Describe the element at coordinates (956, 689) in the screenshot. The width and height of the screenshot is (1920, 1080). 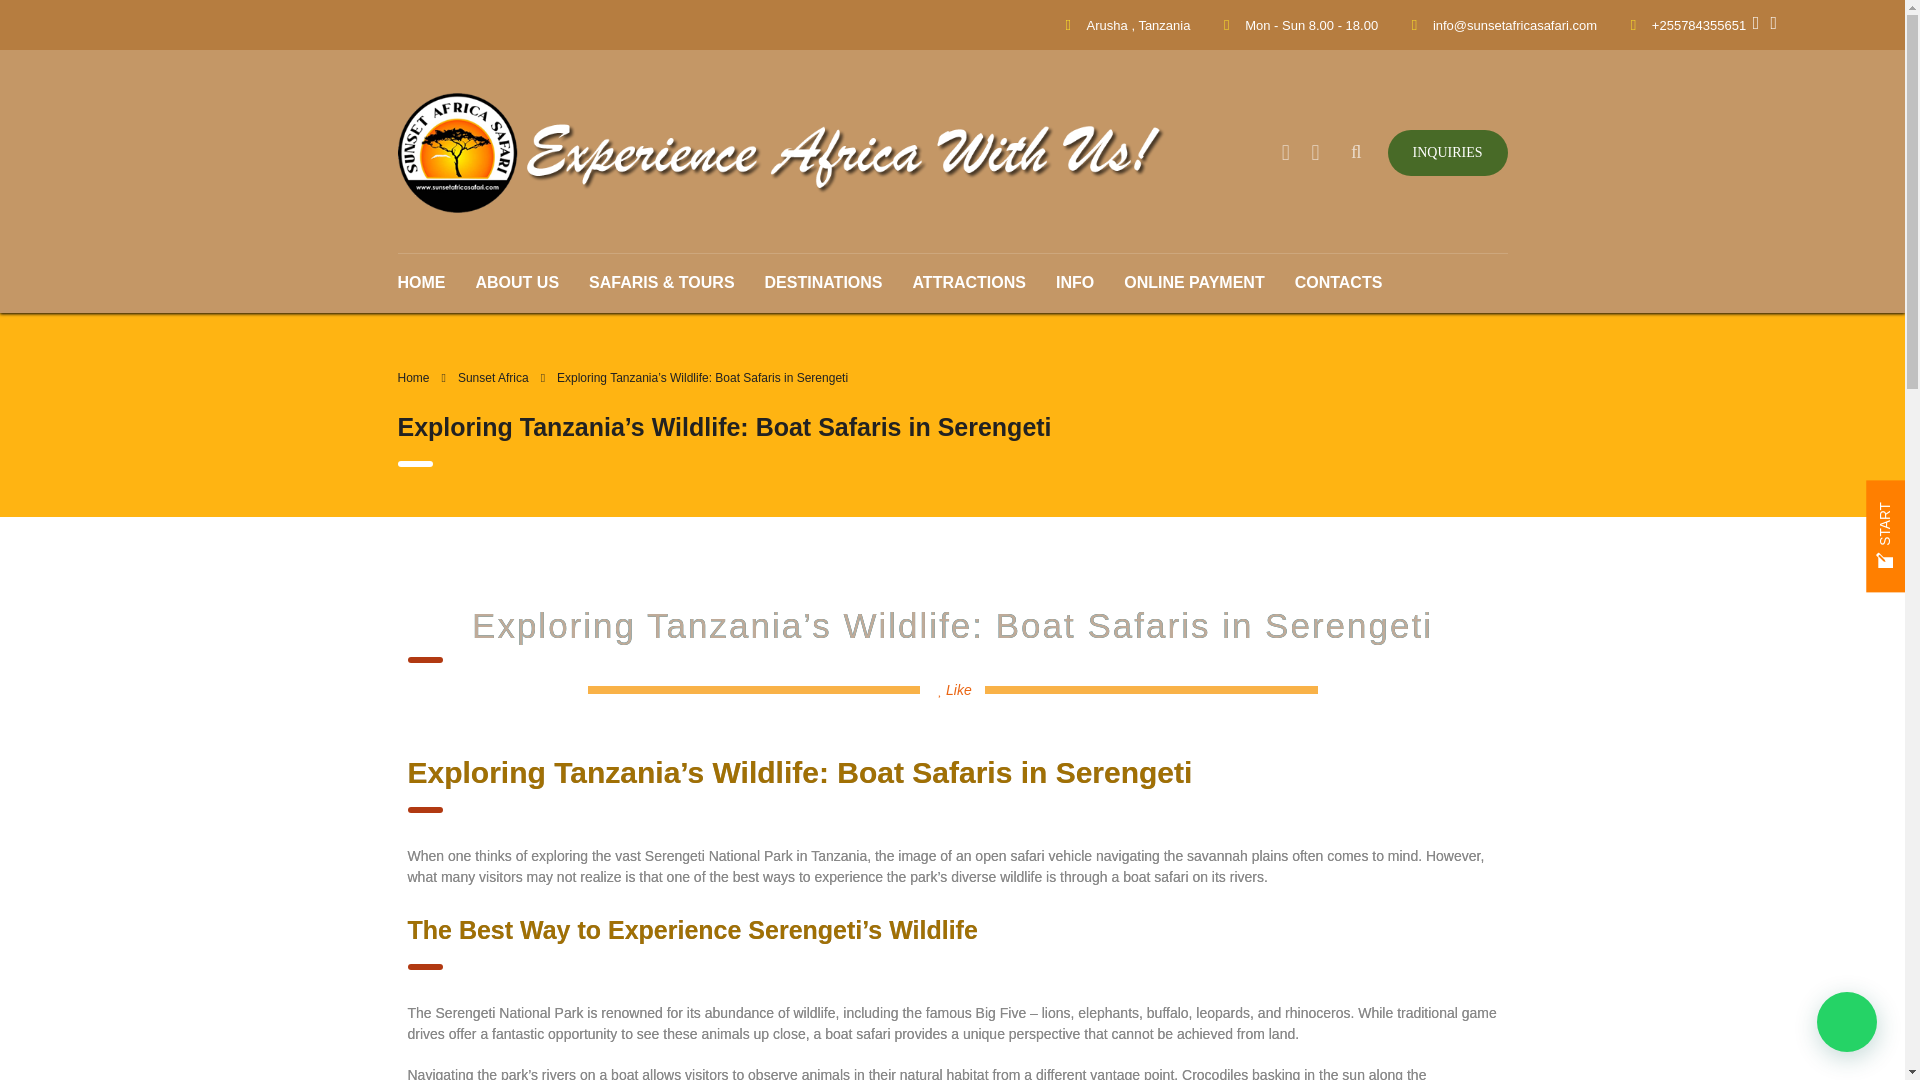
I see `Like` at that location.